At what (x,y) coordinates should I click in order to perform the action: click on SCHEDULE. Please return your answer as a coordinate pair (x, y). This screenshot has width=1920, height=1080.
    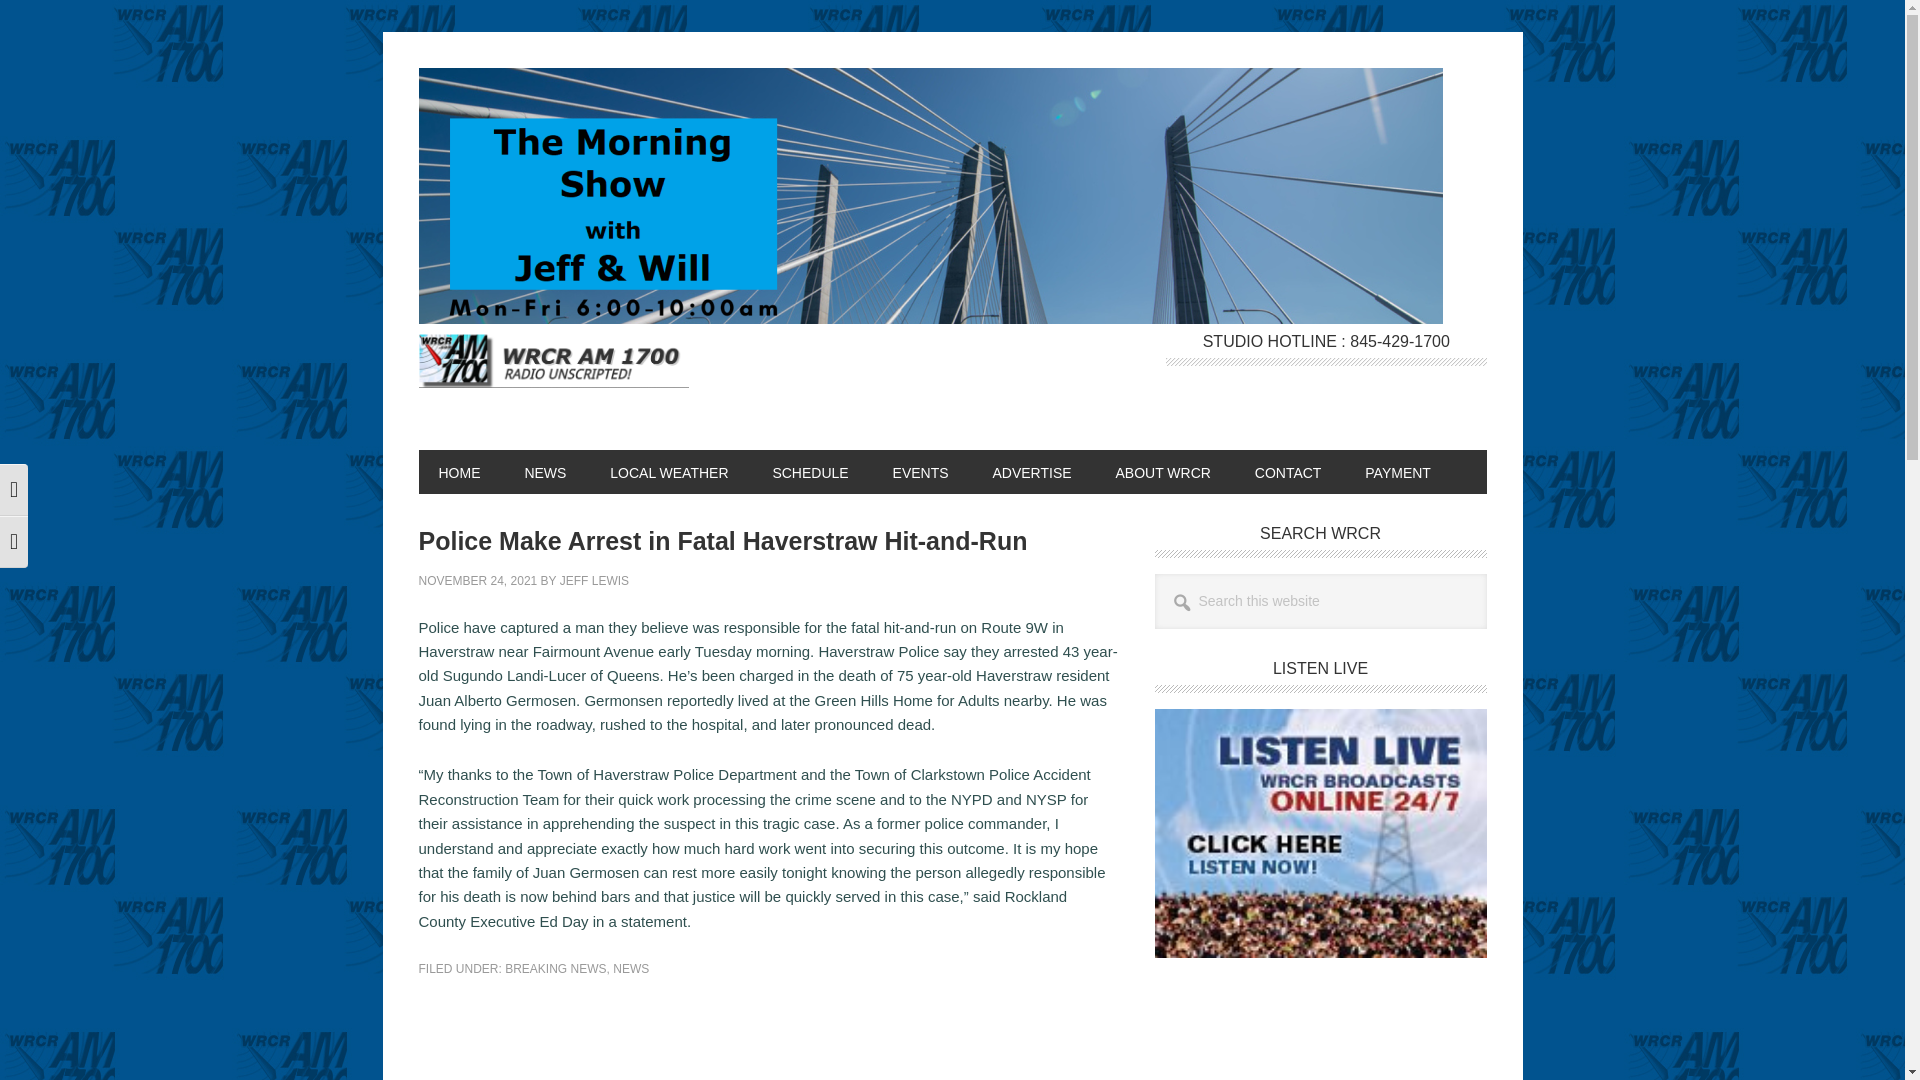
    Looking at the image, I should click on (810, 472).